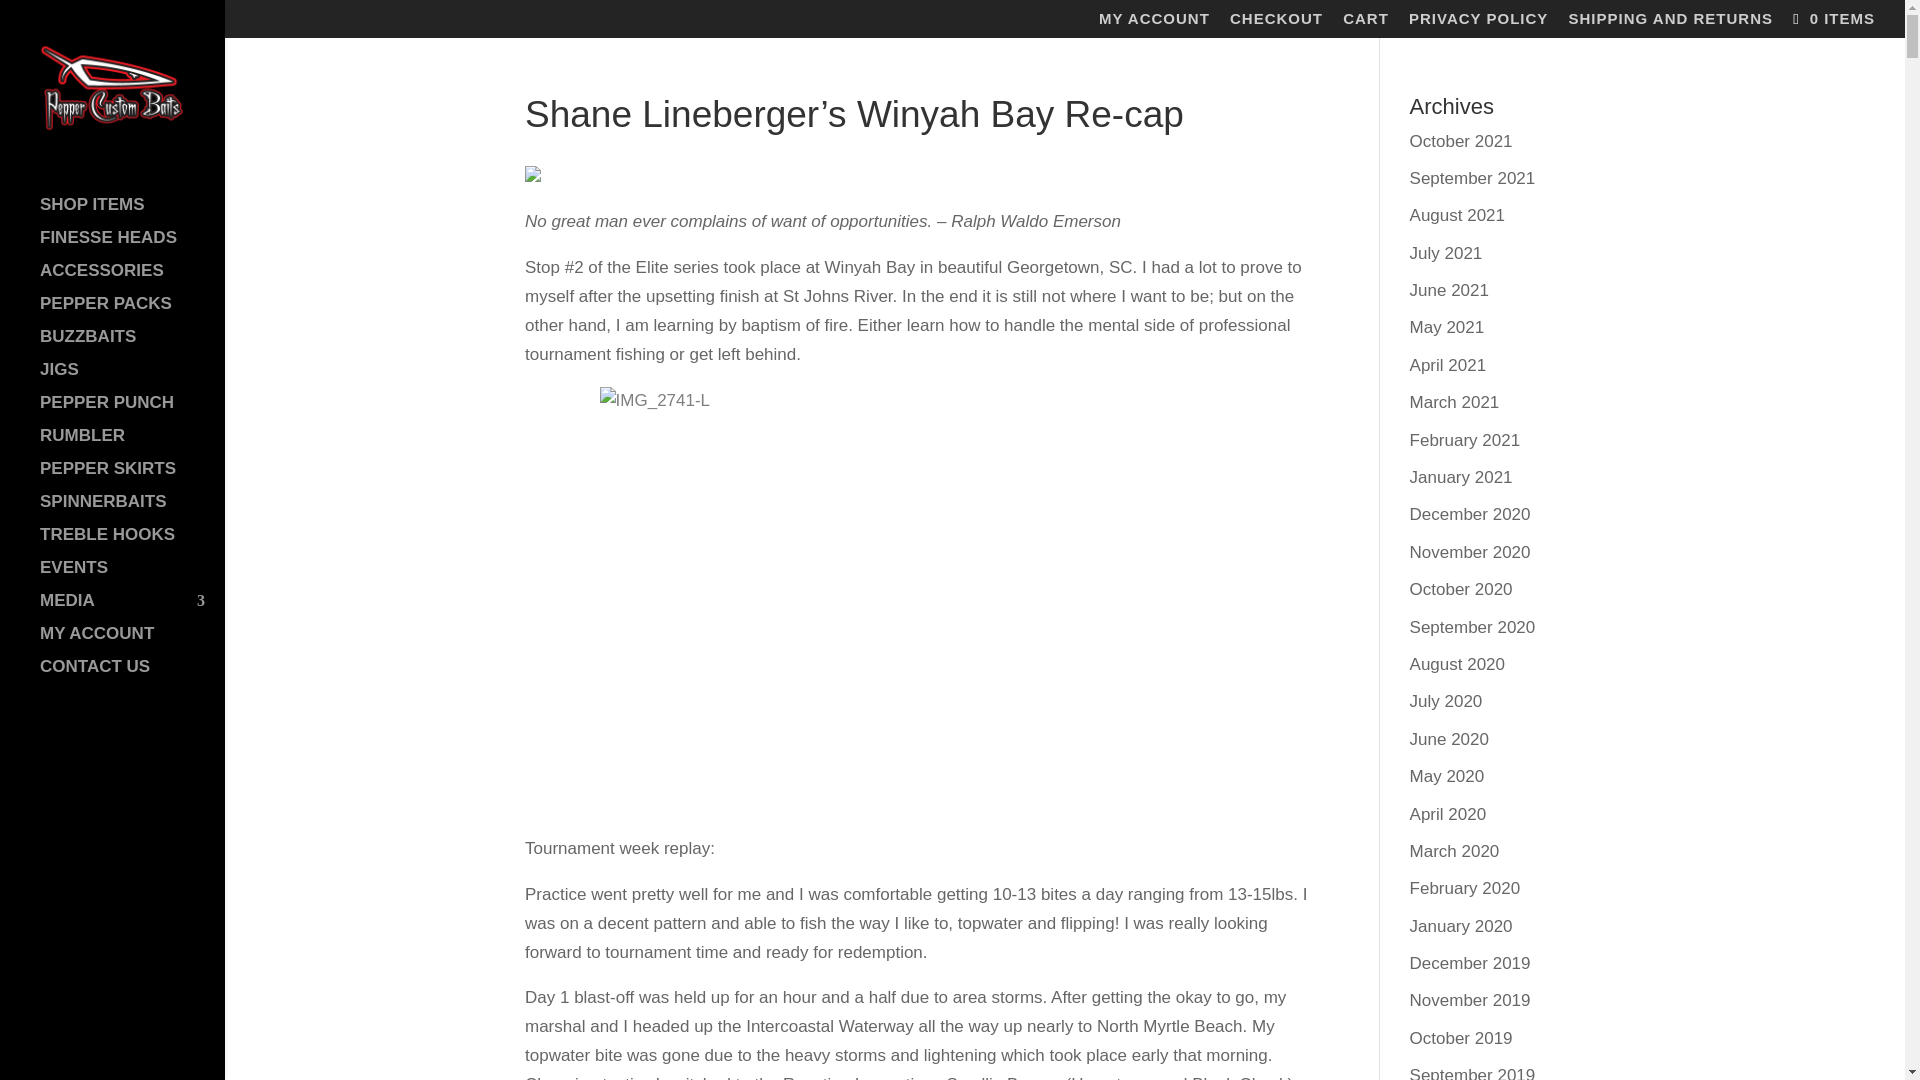 The width and height of the screenshot is (1920, 1080). What do you see at coordinates (132, 445) in the screenshot?
I see `RUMBLER` at bounding box center [132, 445].